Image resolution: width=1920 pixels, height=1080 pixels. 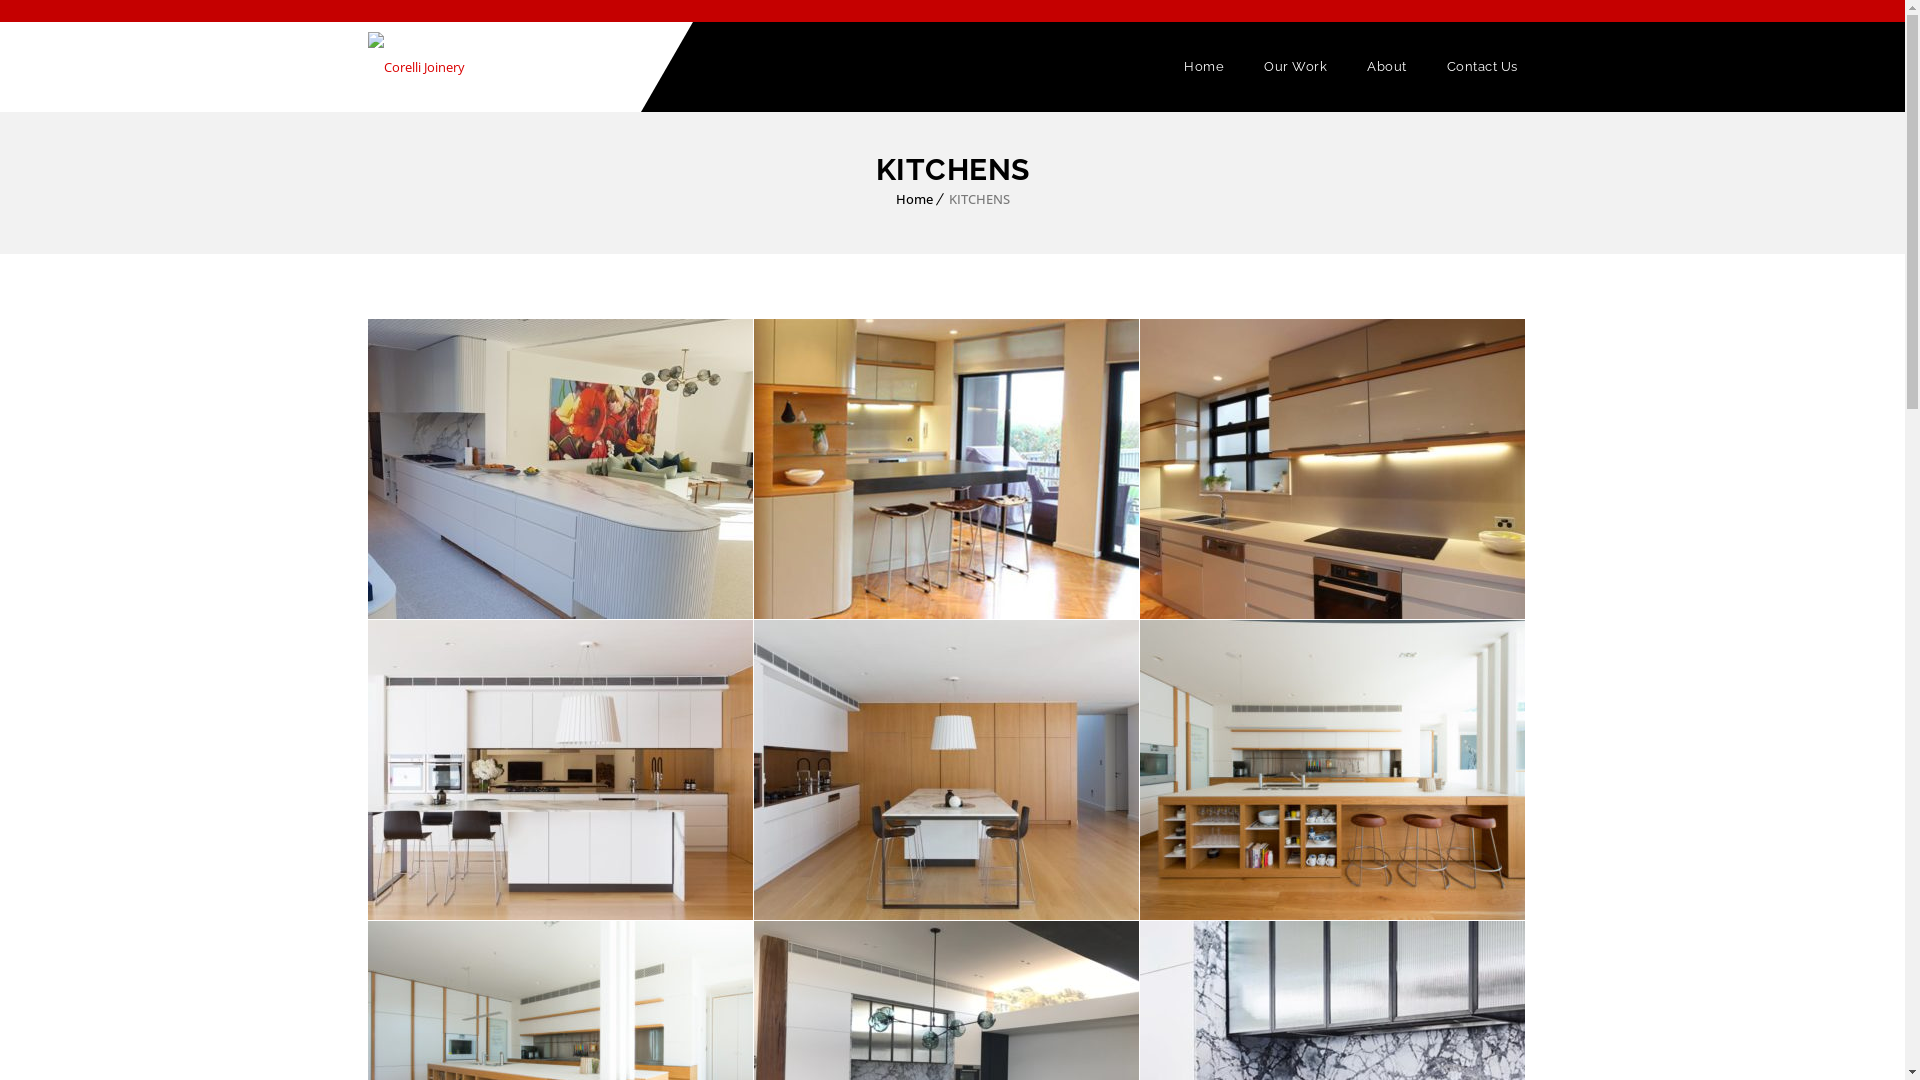 I want to click on Kitchen Library-in-Fernery-14-800x534 - Copy, so click(x=1332, y=770).